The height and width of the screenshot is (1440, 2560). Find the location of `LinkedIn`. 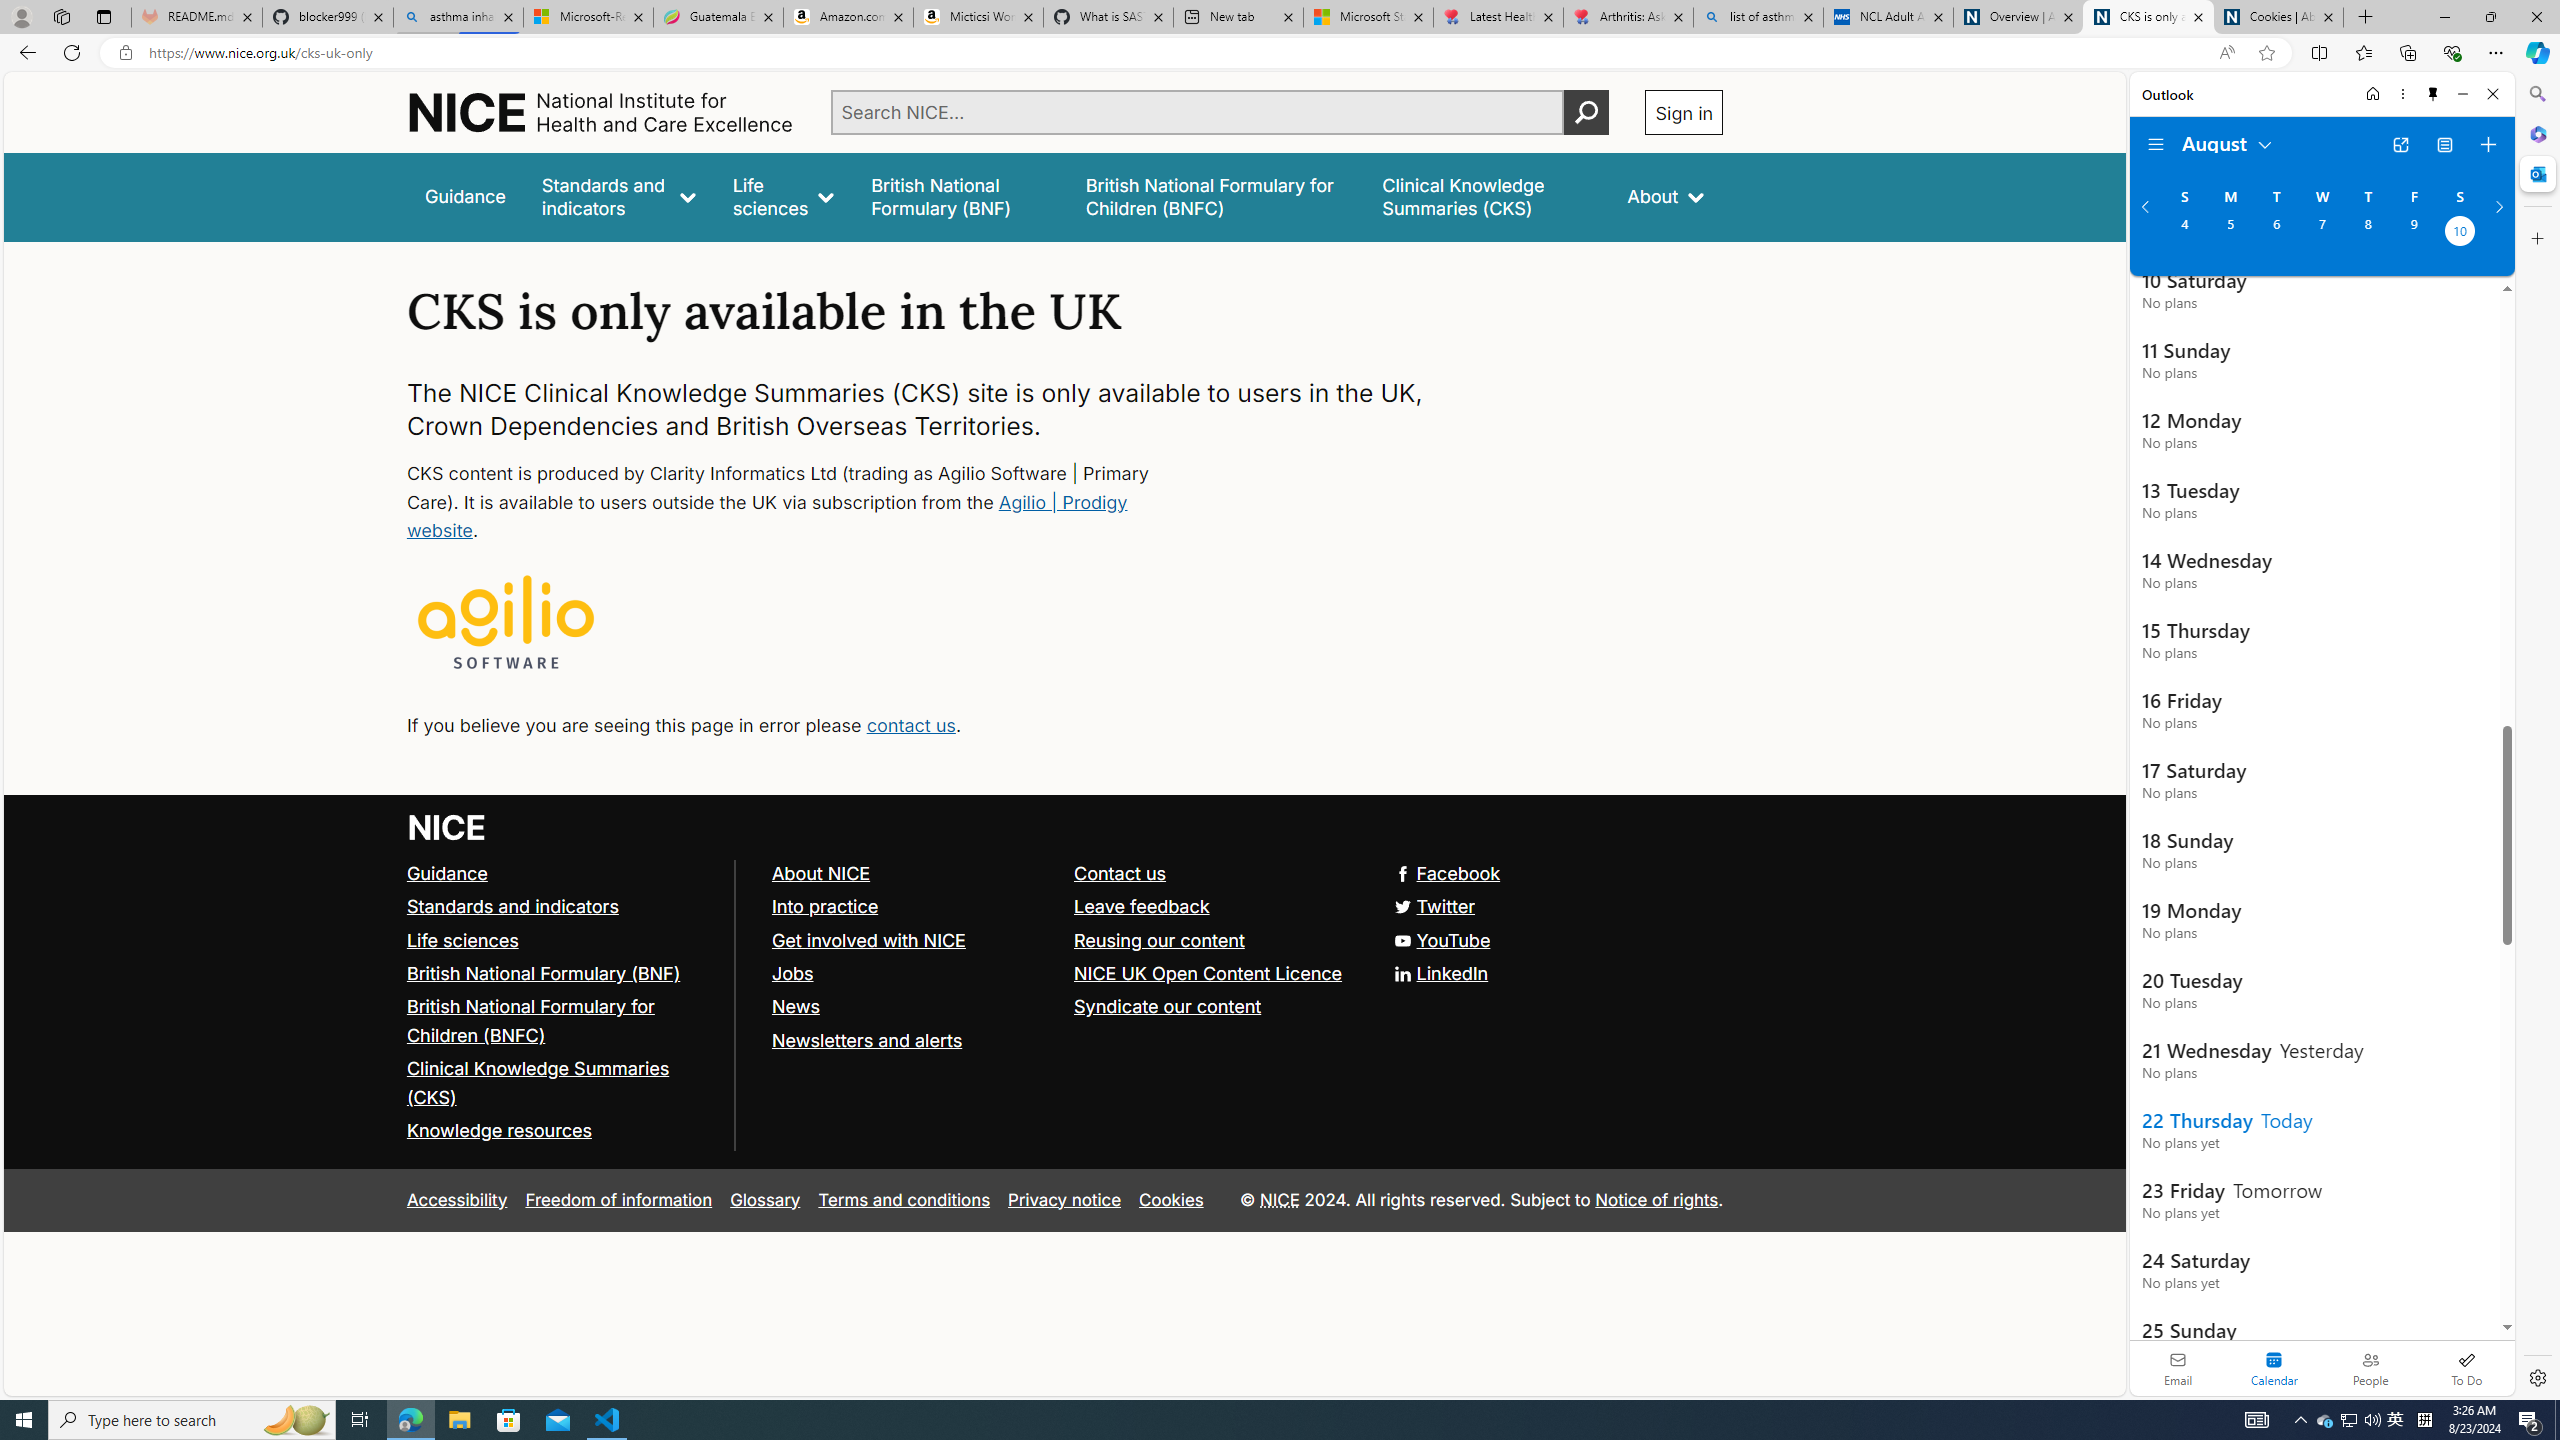

LinkedIn is located at coordinates (1064, 974).